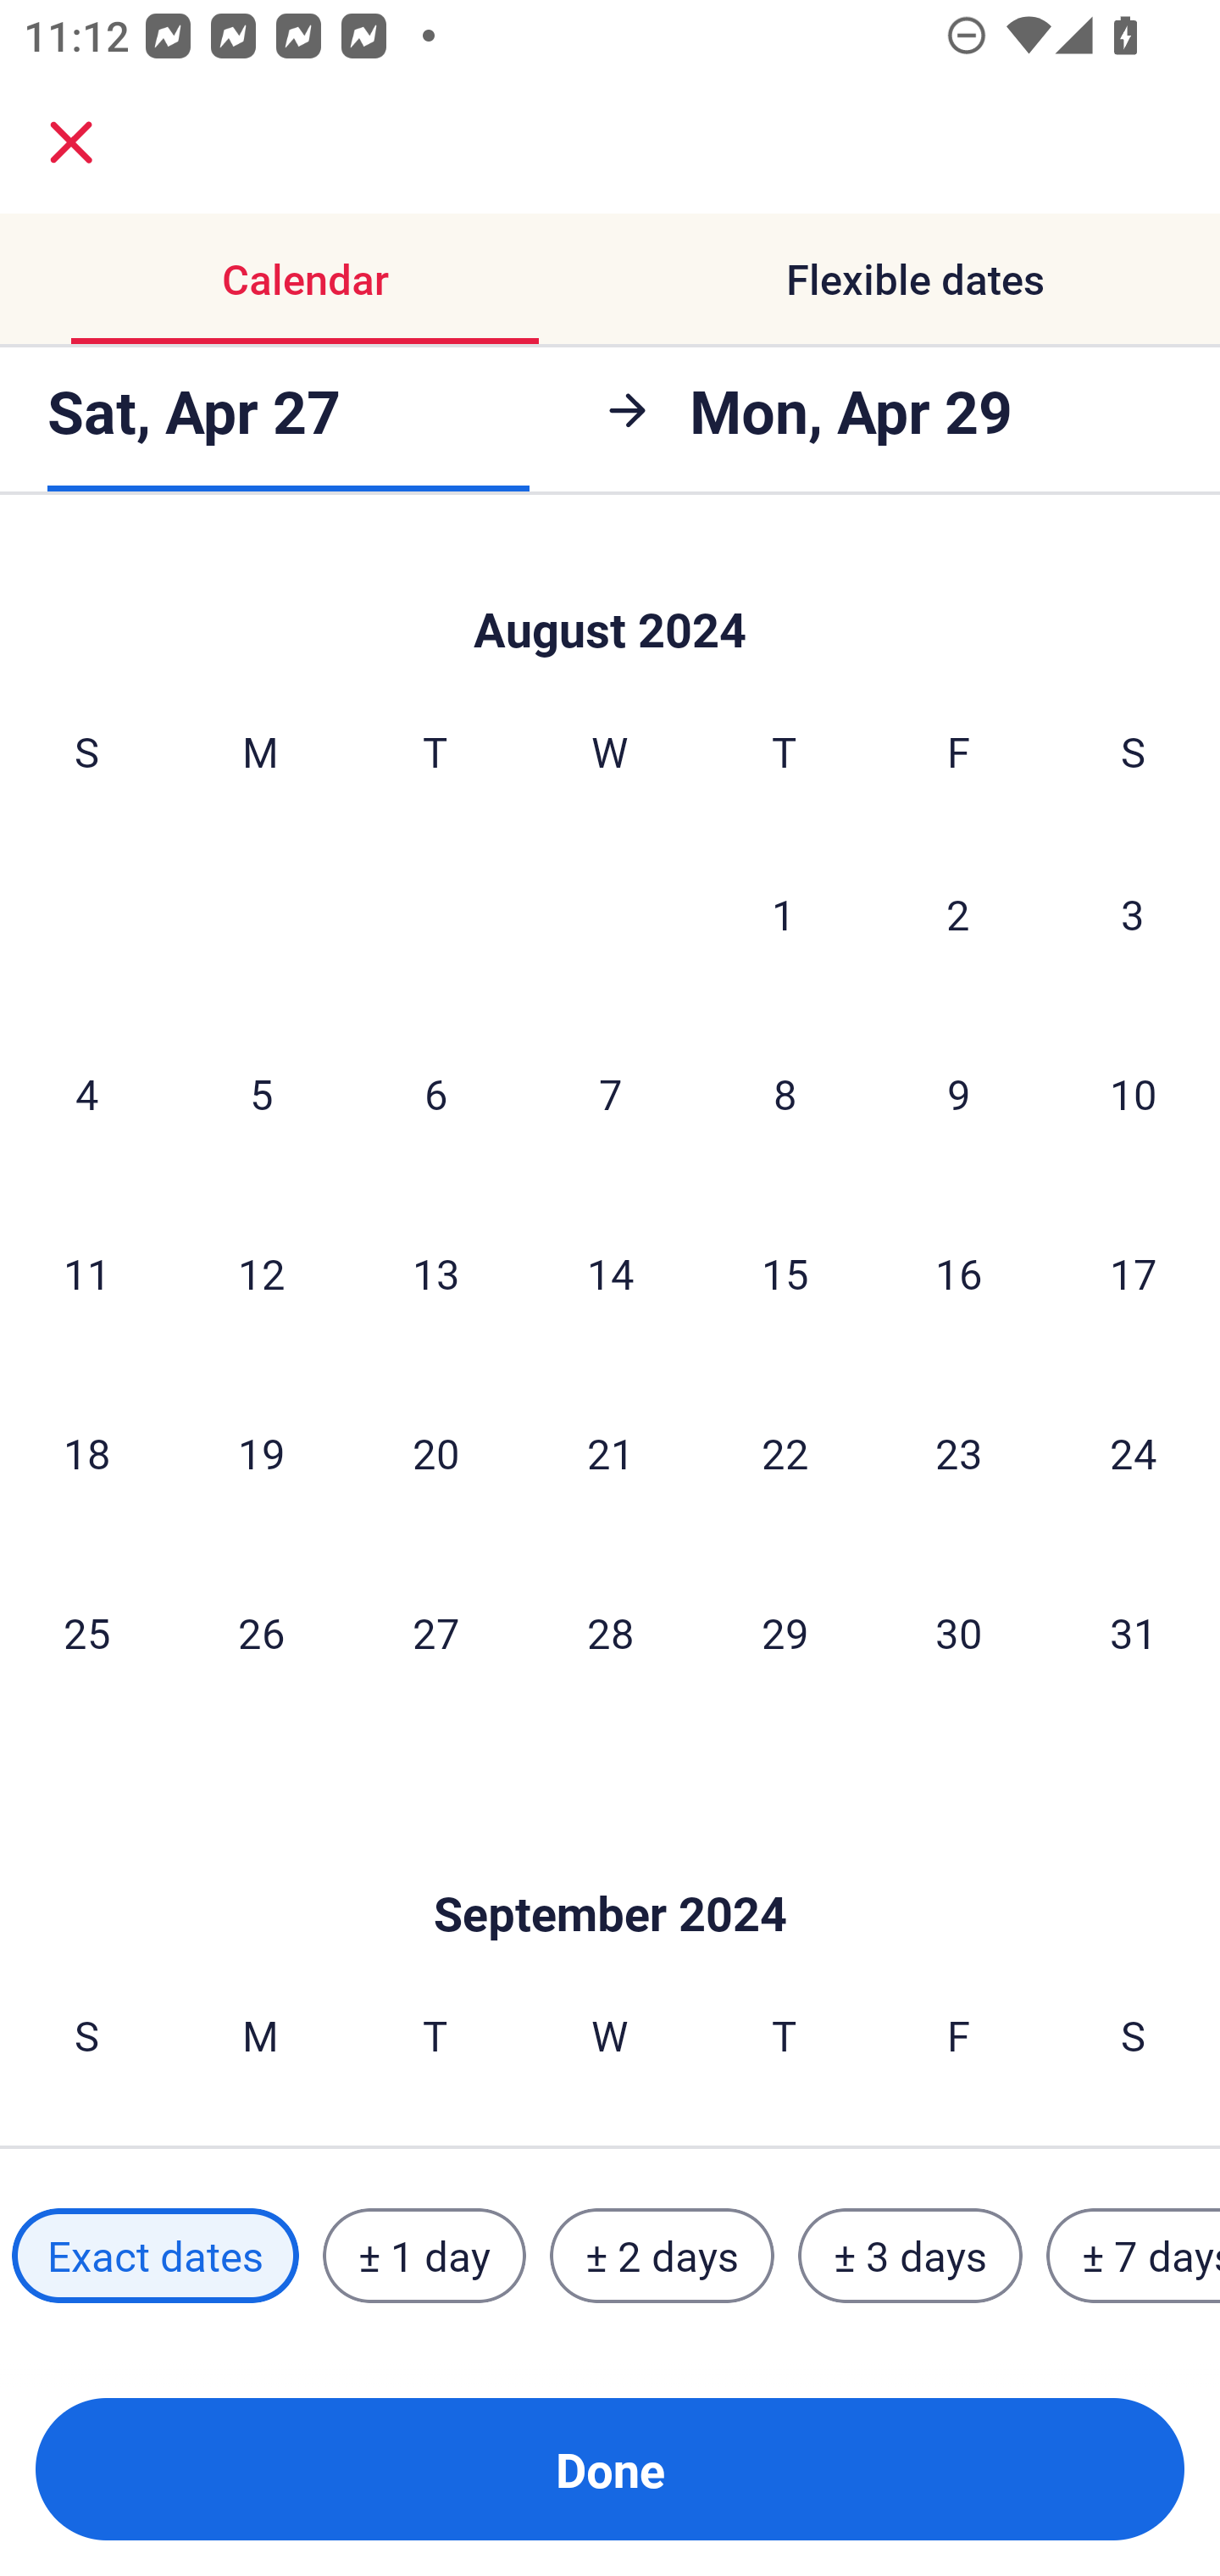  I want to click on 2 Friday, August 2, 2024, so click(958, 913).